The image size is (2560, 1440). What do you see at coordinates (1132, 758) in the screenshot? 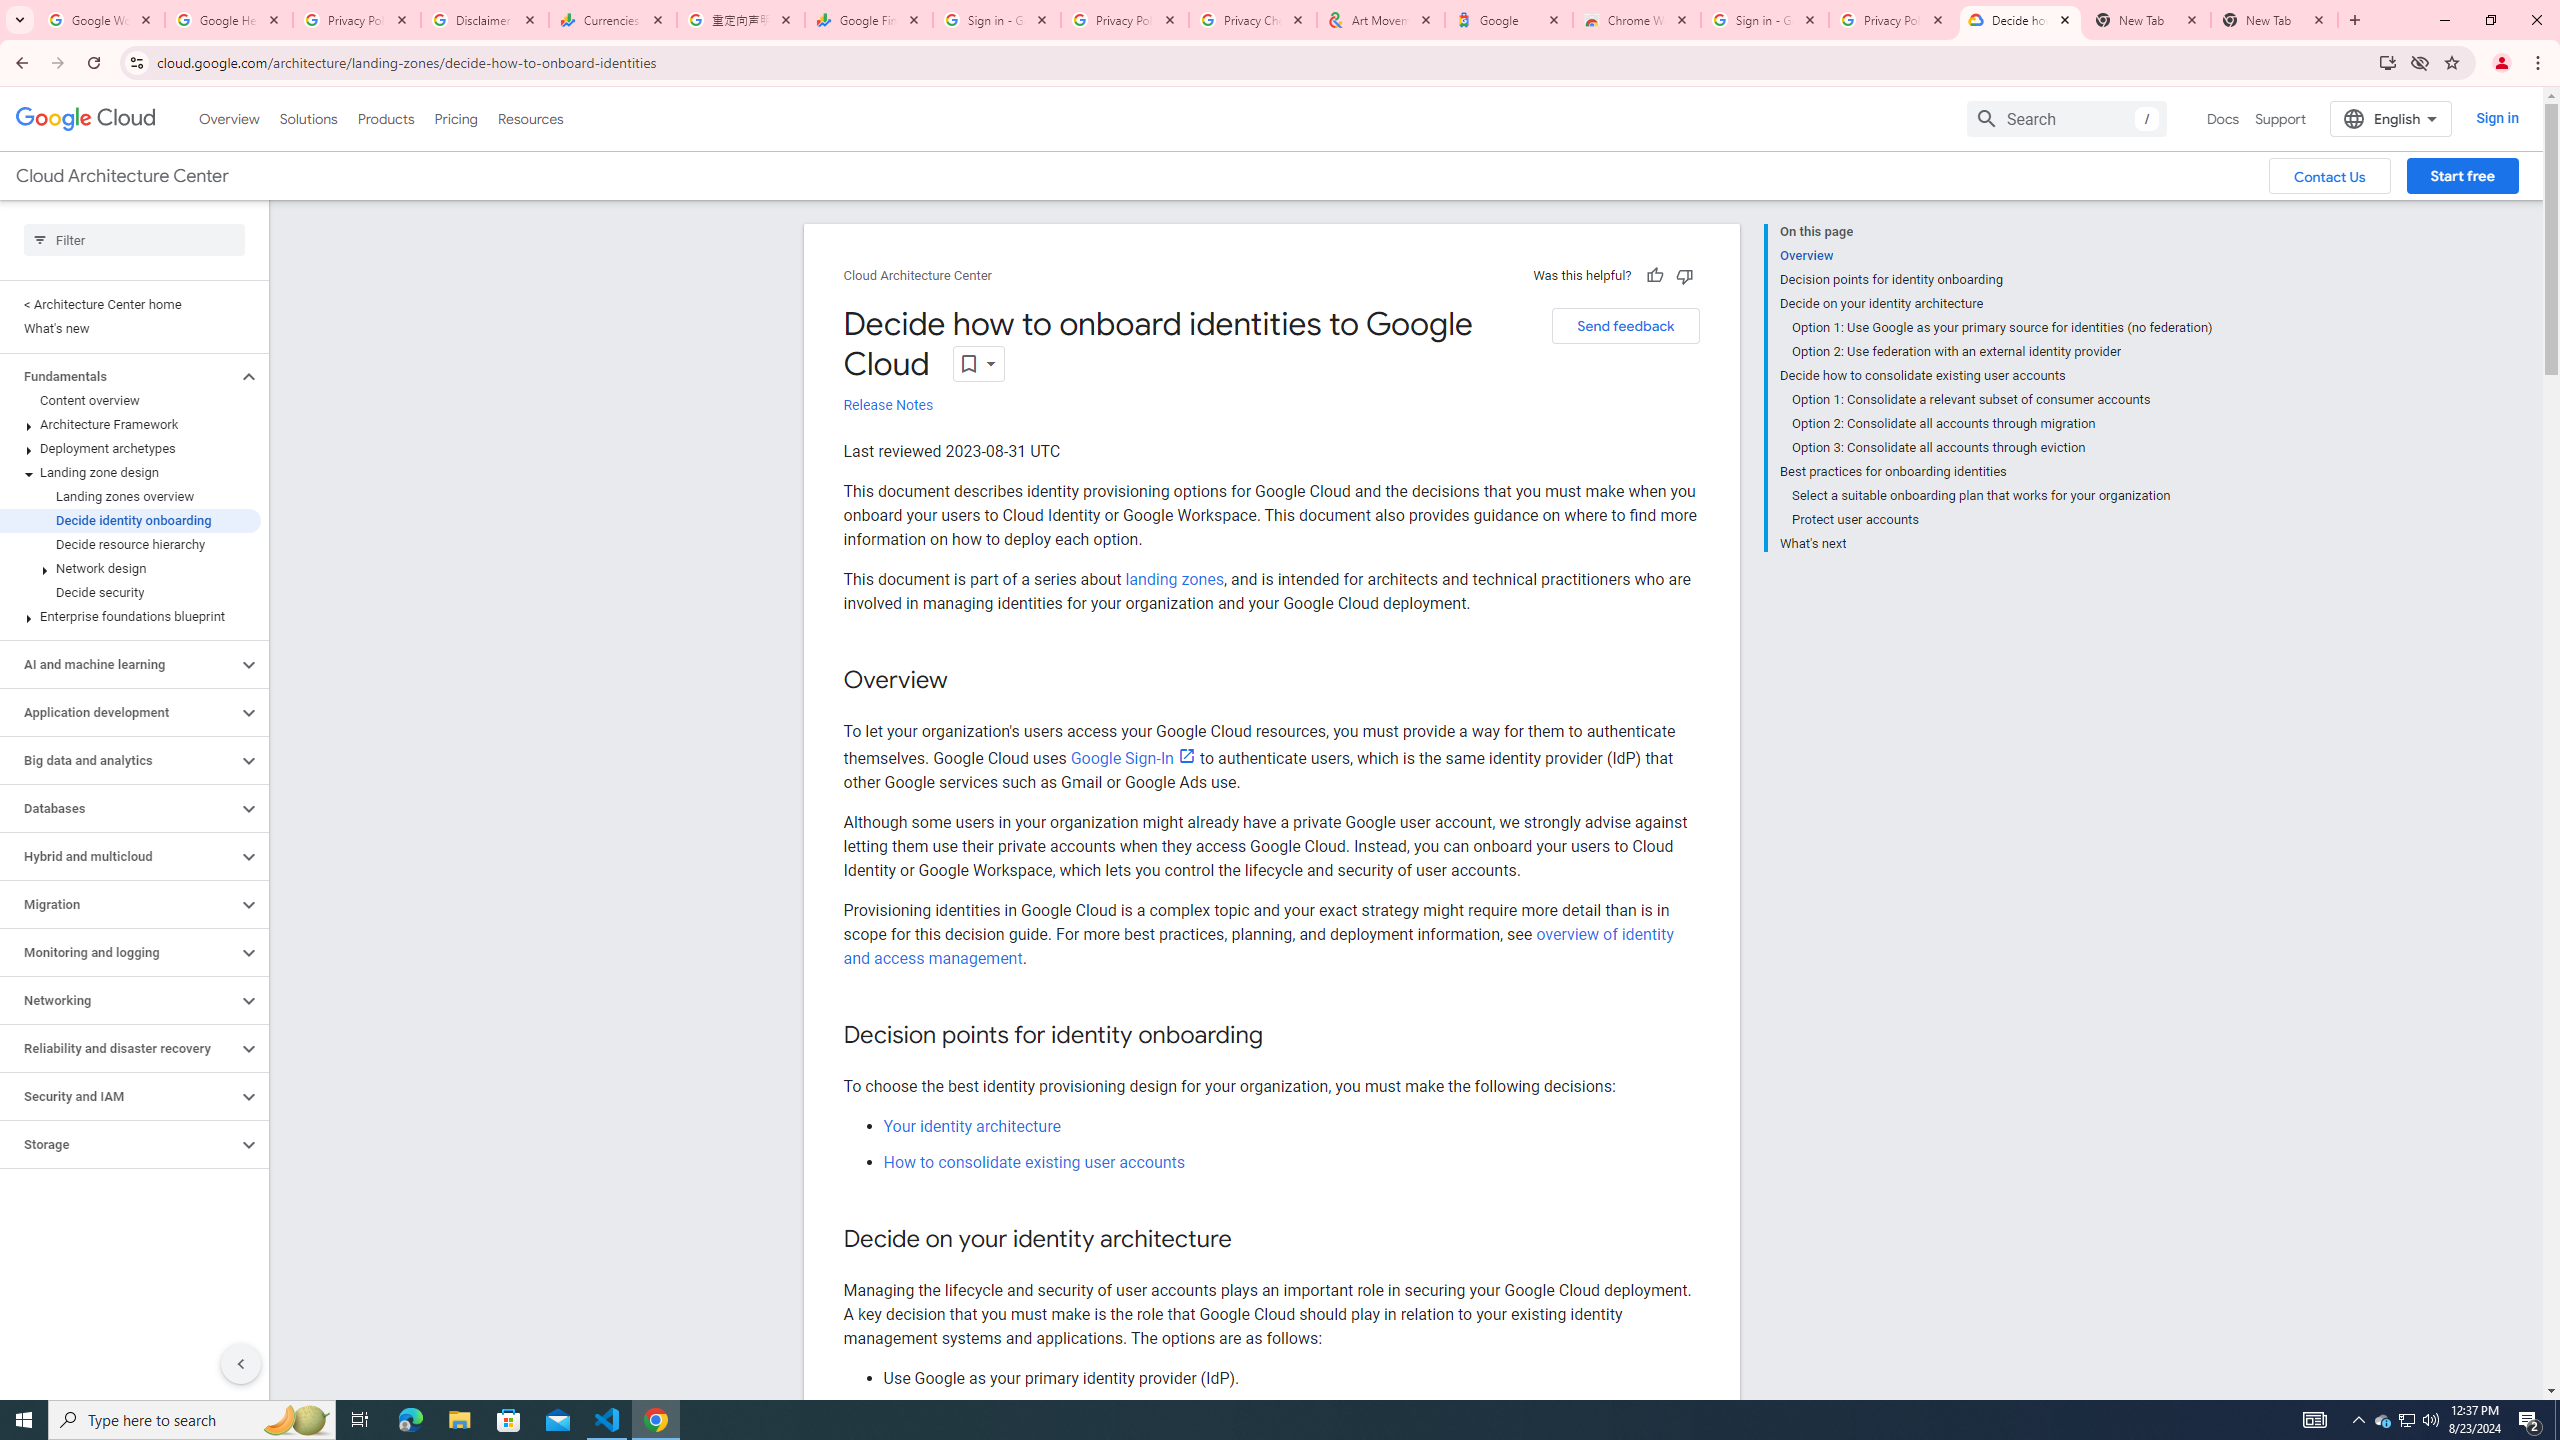
I see `Google Sign-In` at bounding box center [1132, 758].